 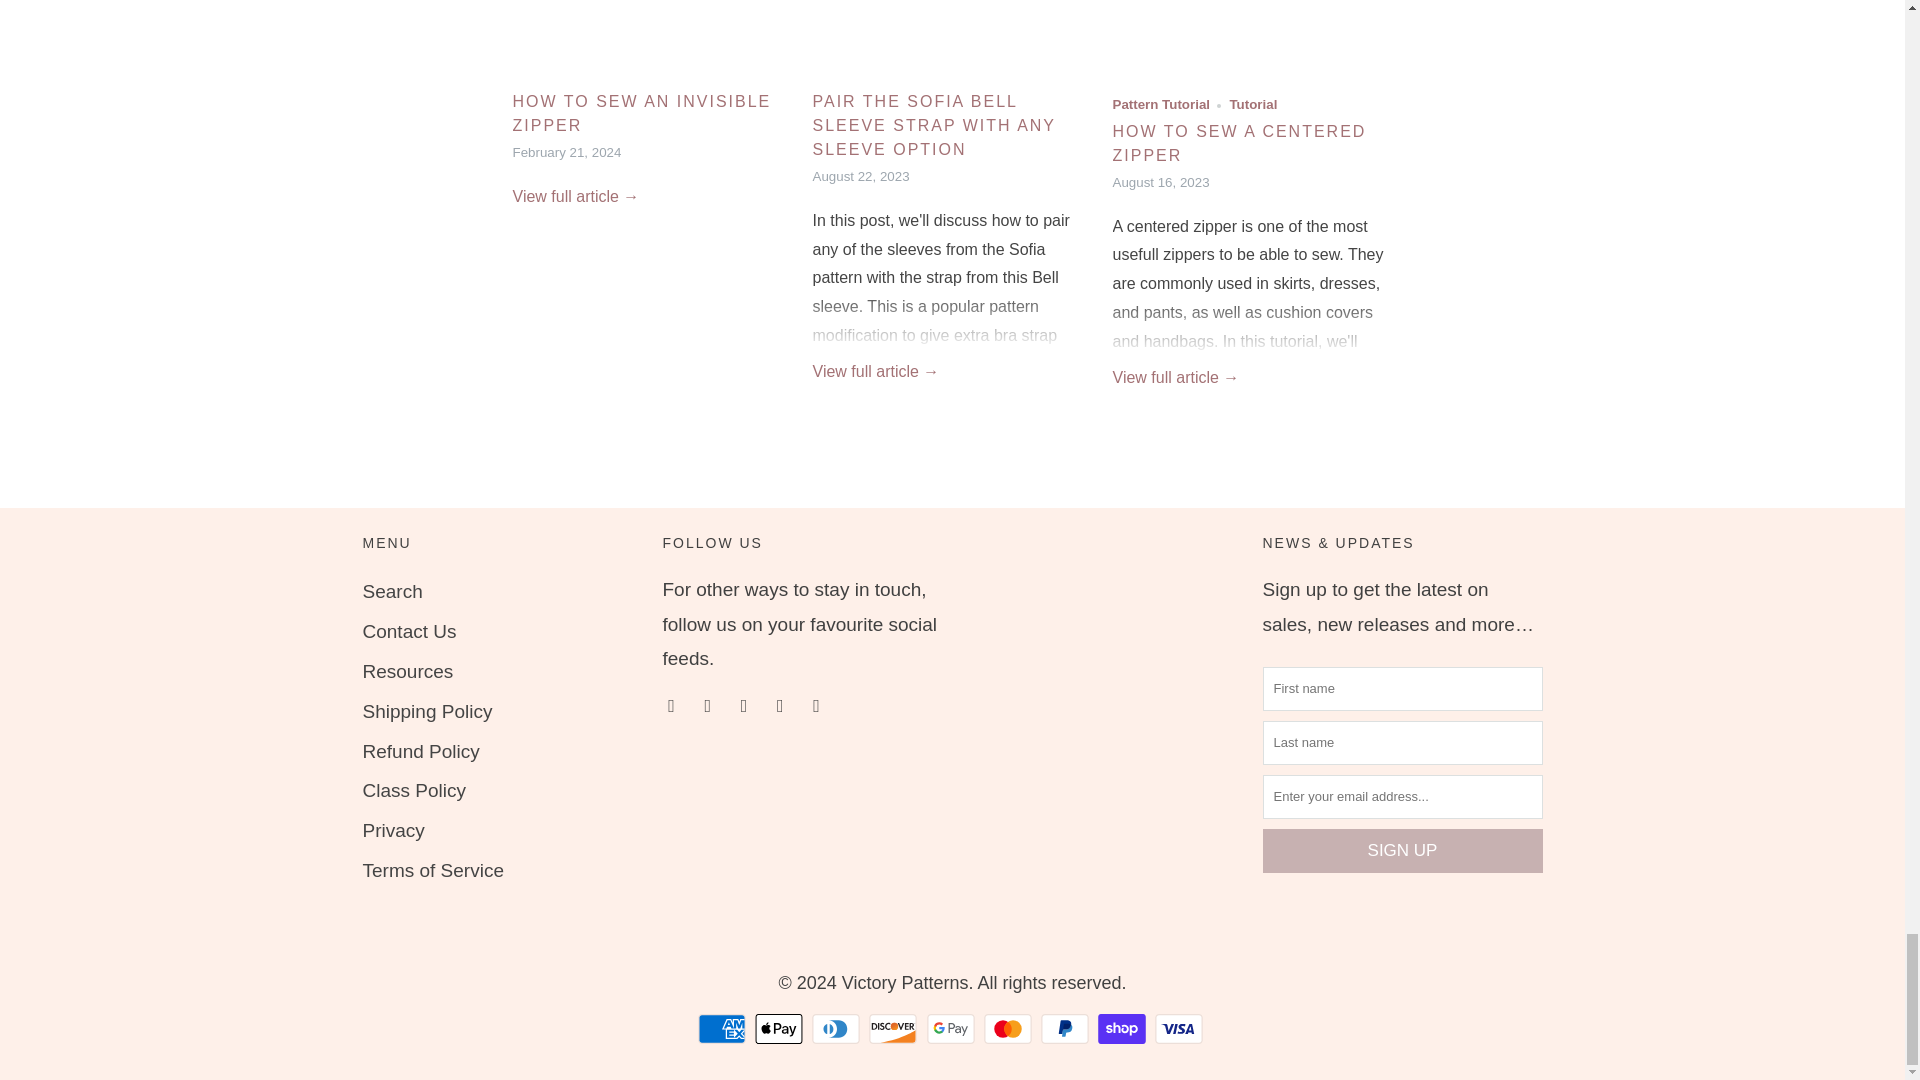 What do you see at coordinates (1160, 104) in the screenshot?
I see `The Victory Patterns Blog tagged Pattern Tutorial` at bounding box center [1160, 104].